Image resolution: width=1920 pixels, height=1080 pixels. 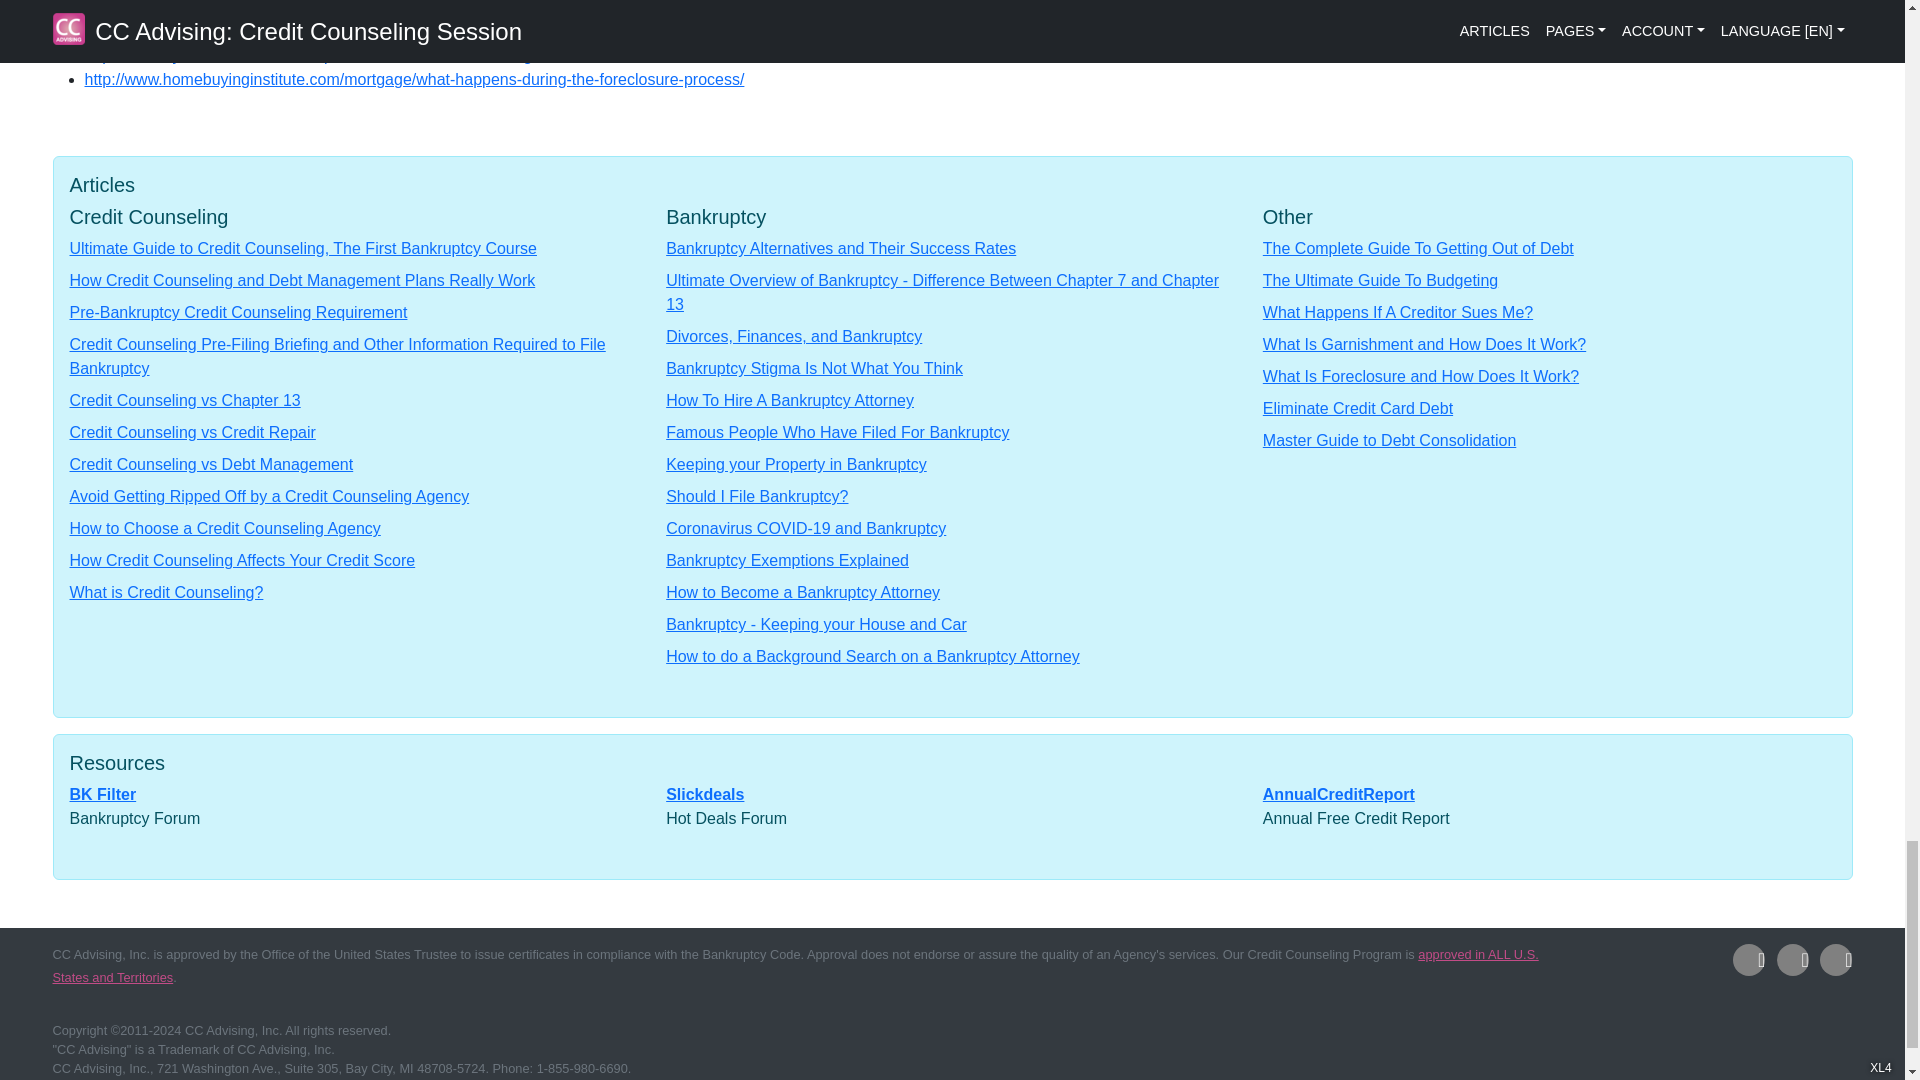 What do you see at coordinates (185, 400) in the screenshot?
I see `Credit Counseling vs Chapter 13` at bounding box center [185, 400].